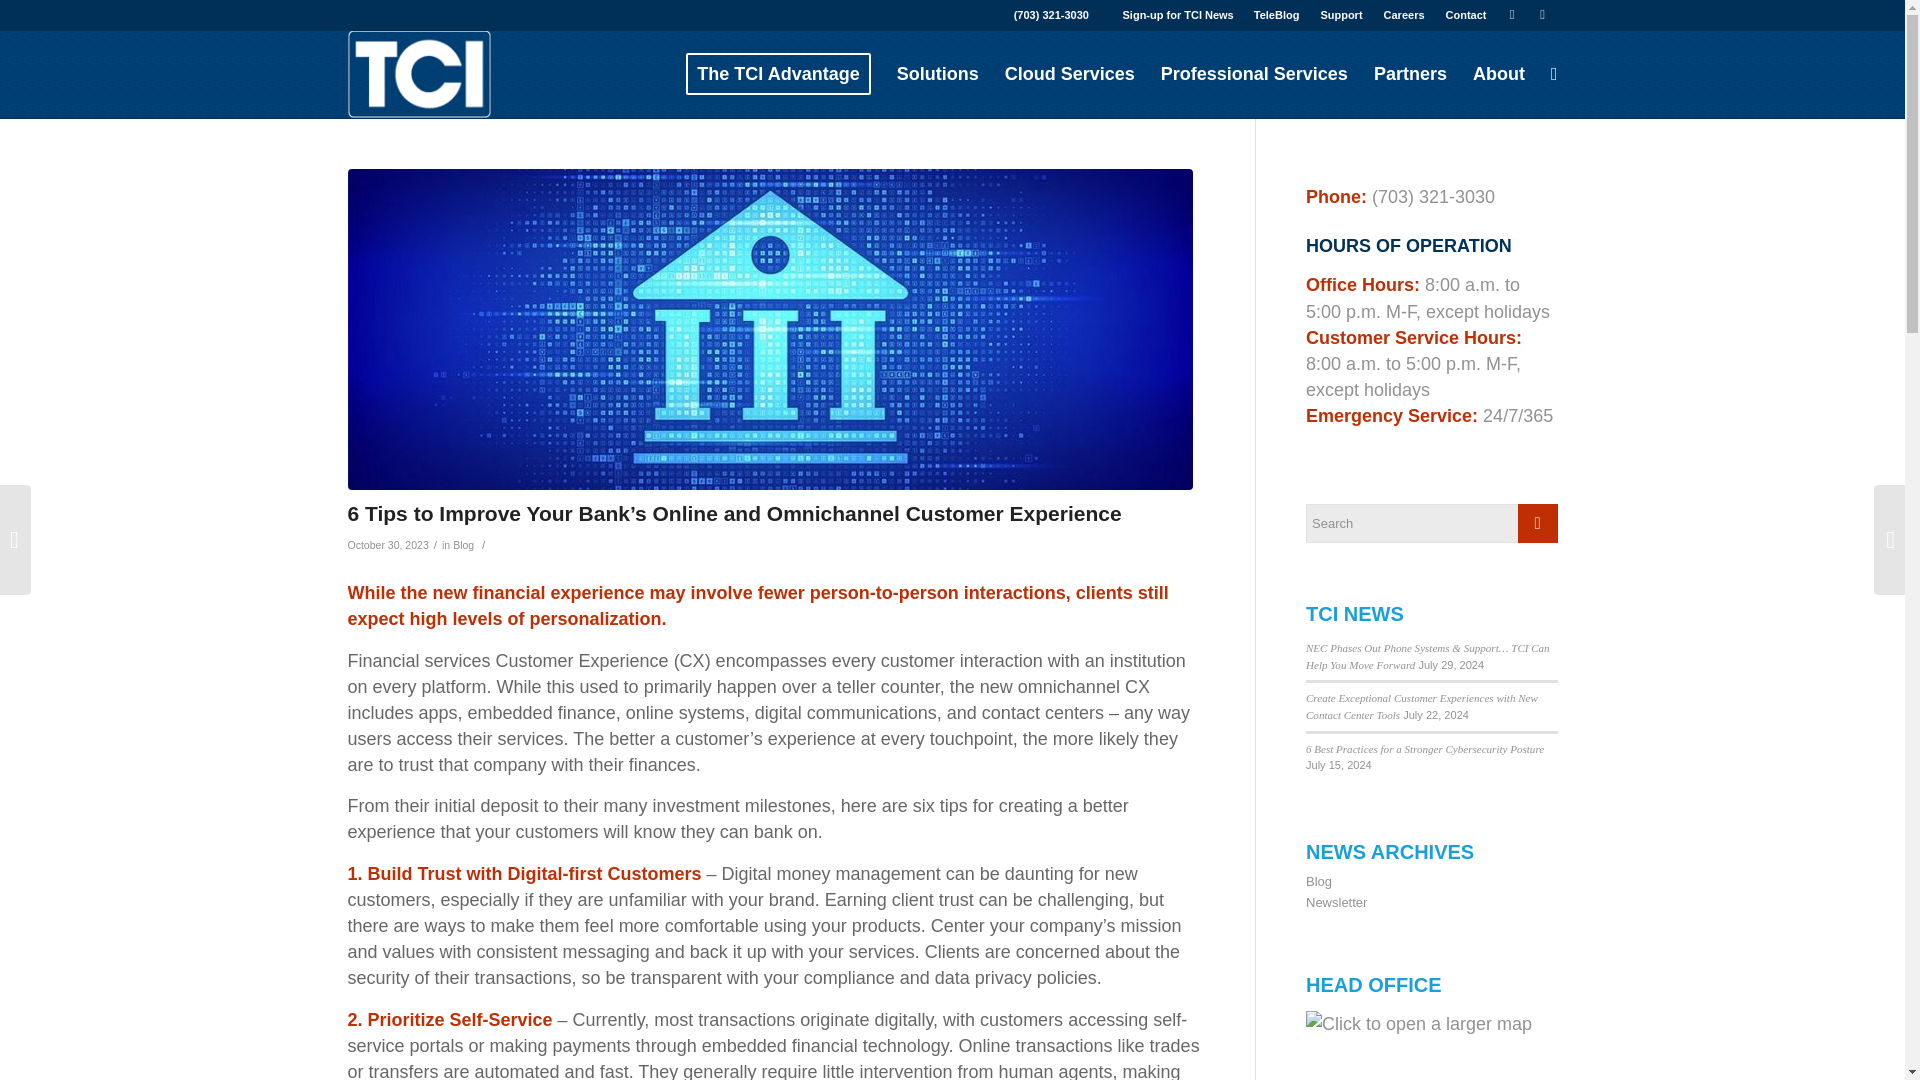 Image resolution: width=1920 pixels, height=1080 pixels. I want to click on The TCI Advantage, so click(778, 74).